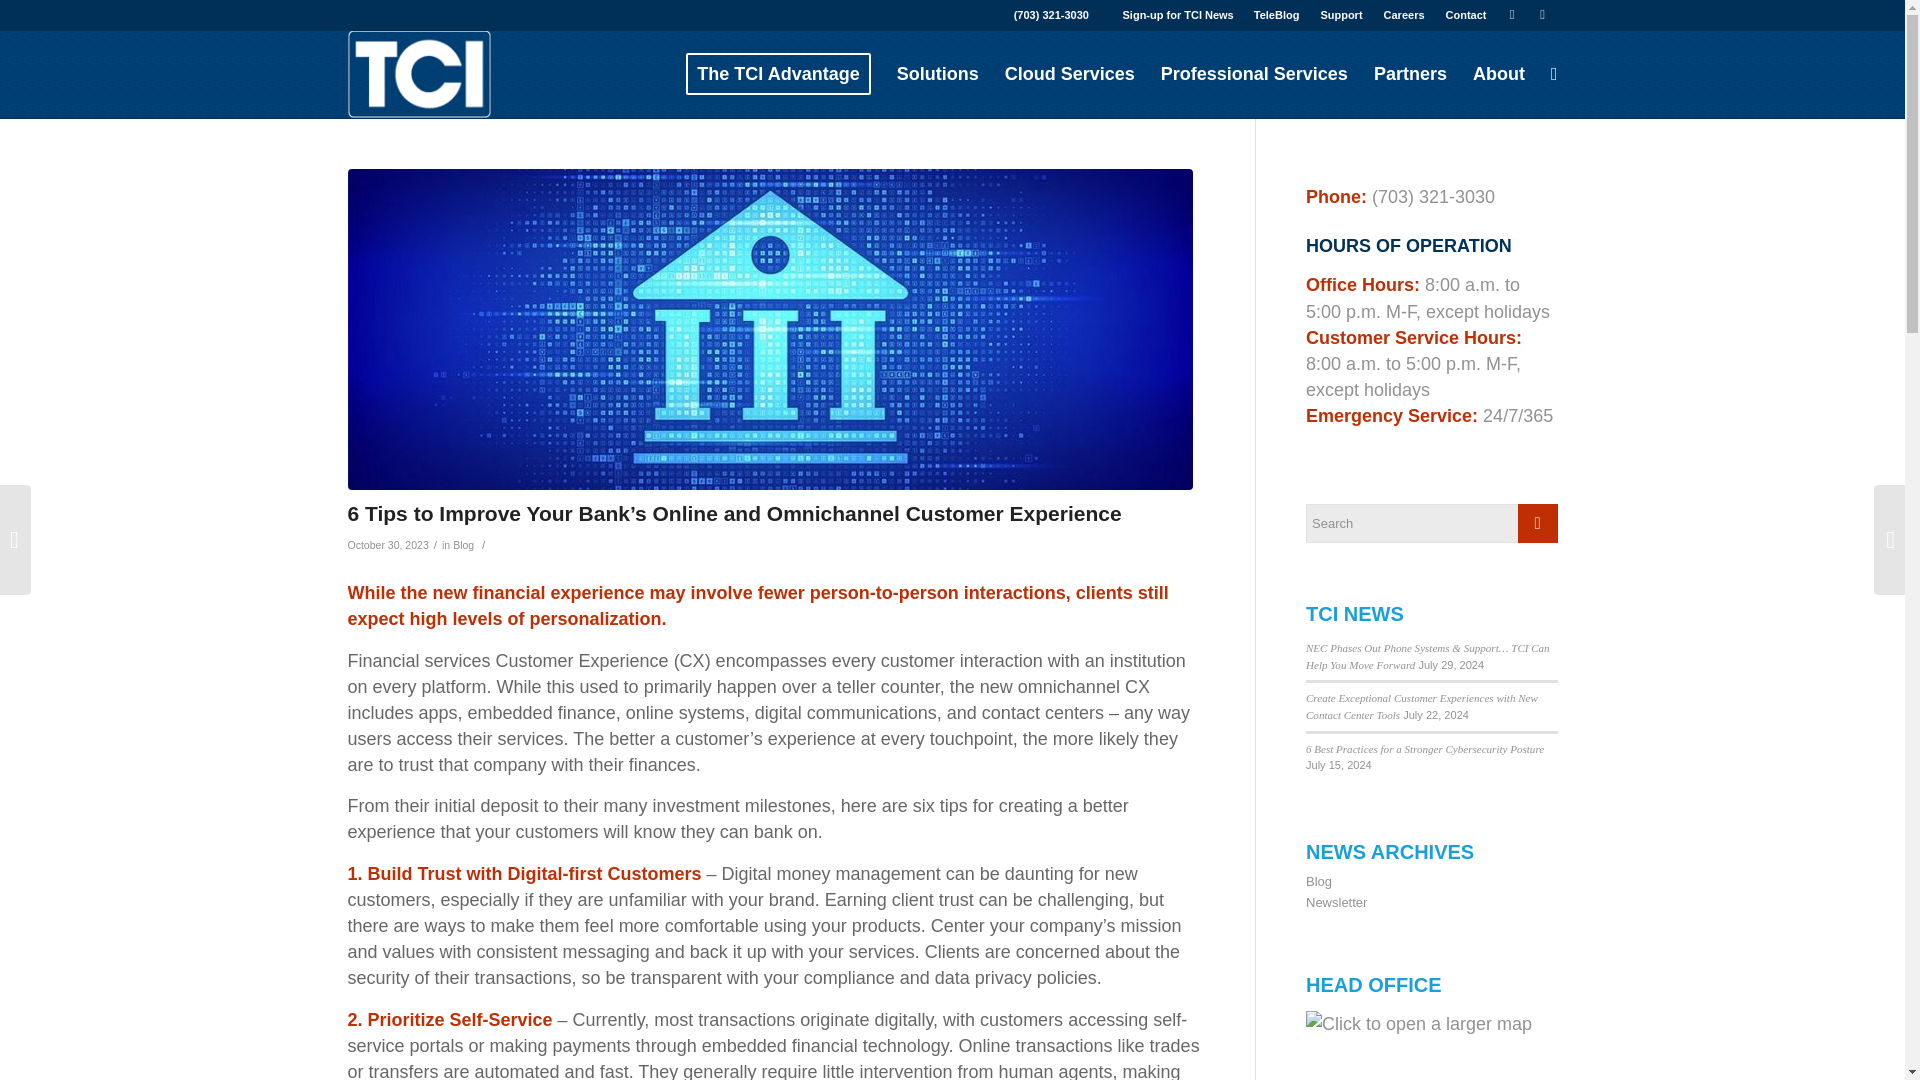 Image resolution: width=1920 pixels, height=1080 pixels. I want to click on The TCI Advantage, so click(778, 74).